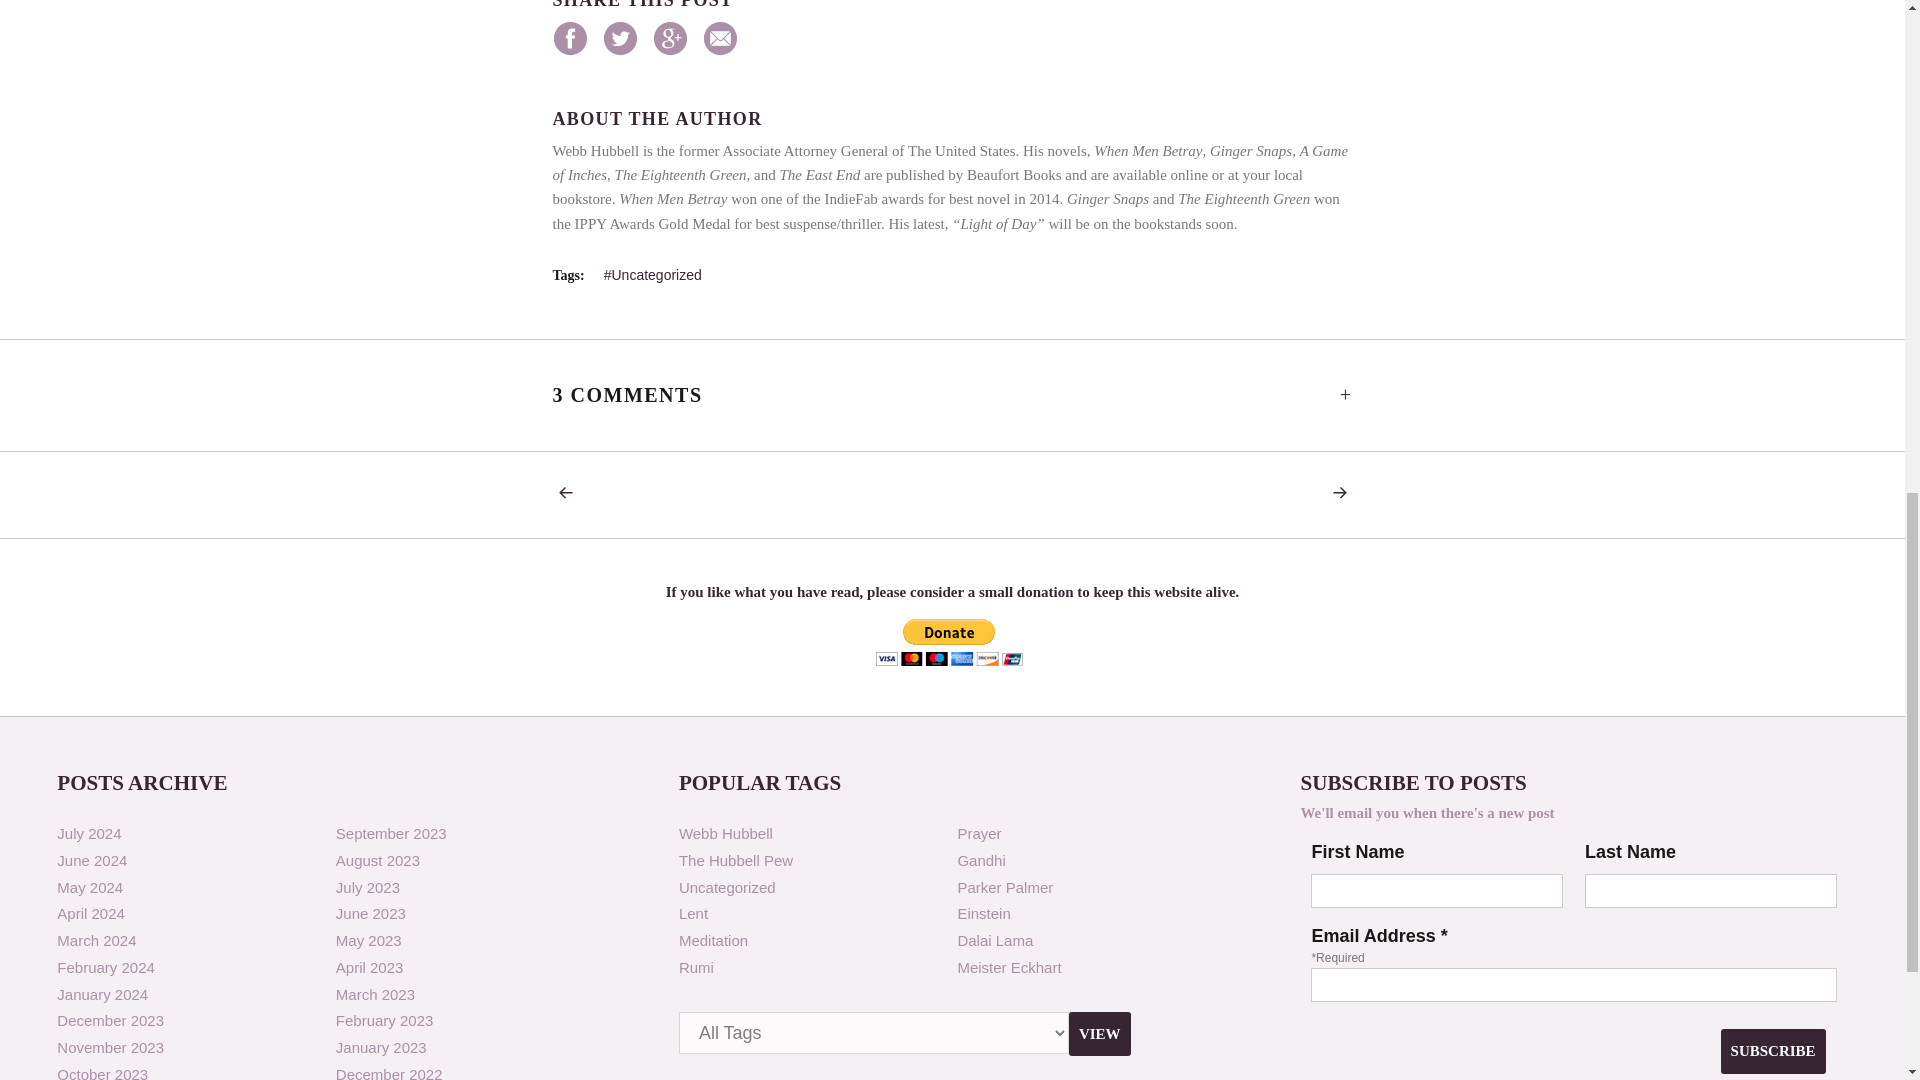 This screenshot has height=1080, width=1920. What do you see at coordinates (368, 888) in the screenshot?
I see `July 2023` at bounding box center [368, 888].